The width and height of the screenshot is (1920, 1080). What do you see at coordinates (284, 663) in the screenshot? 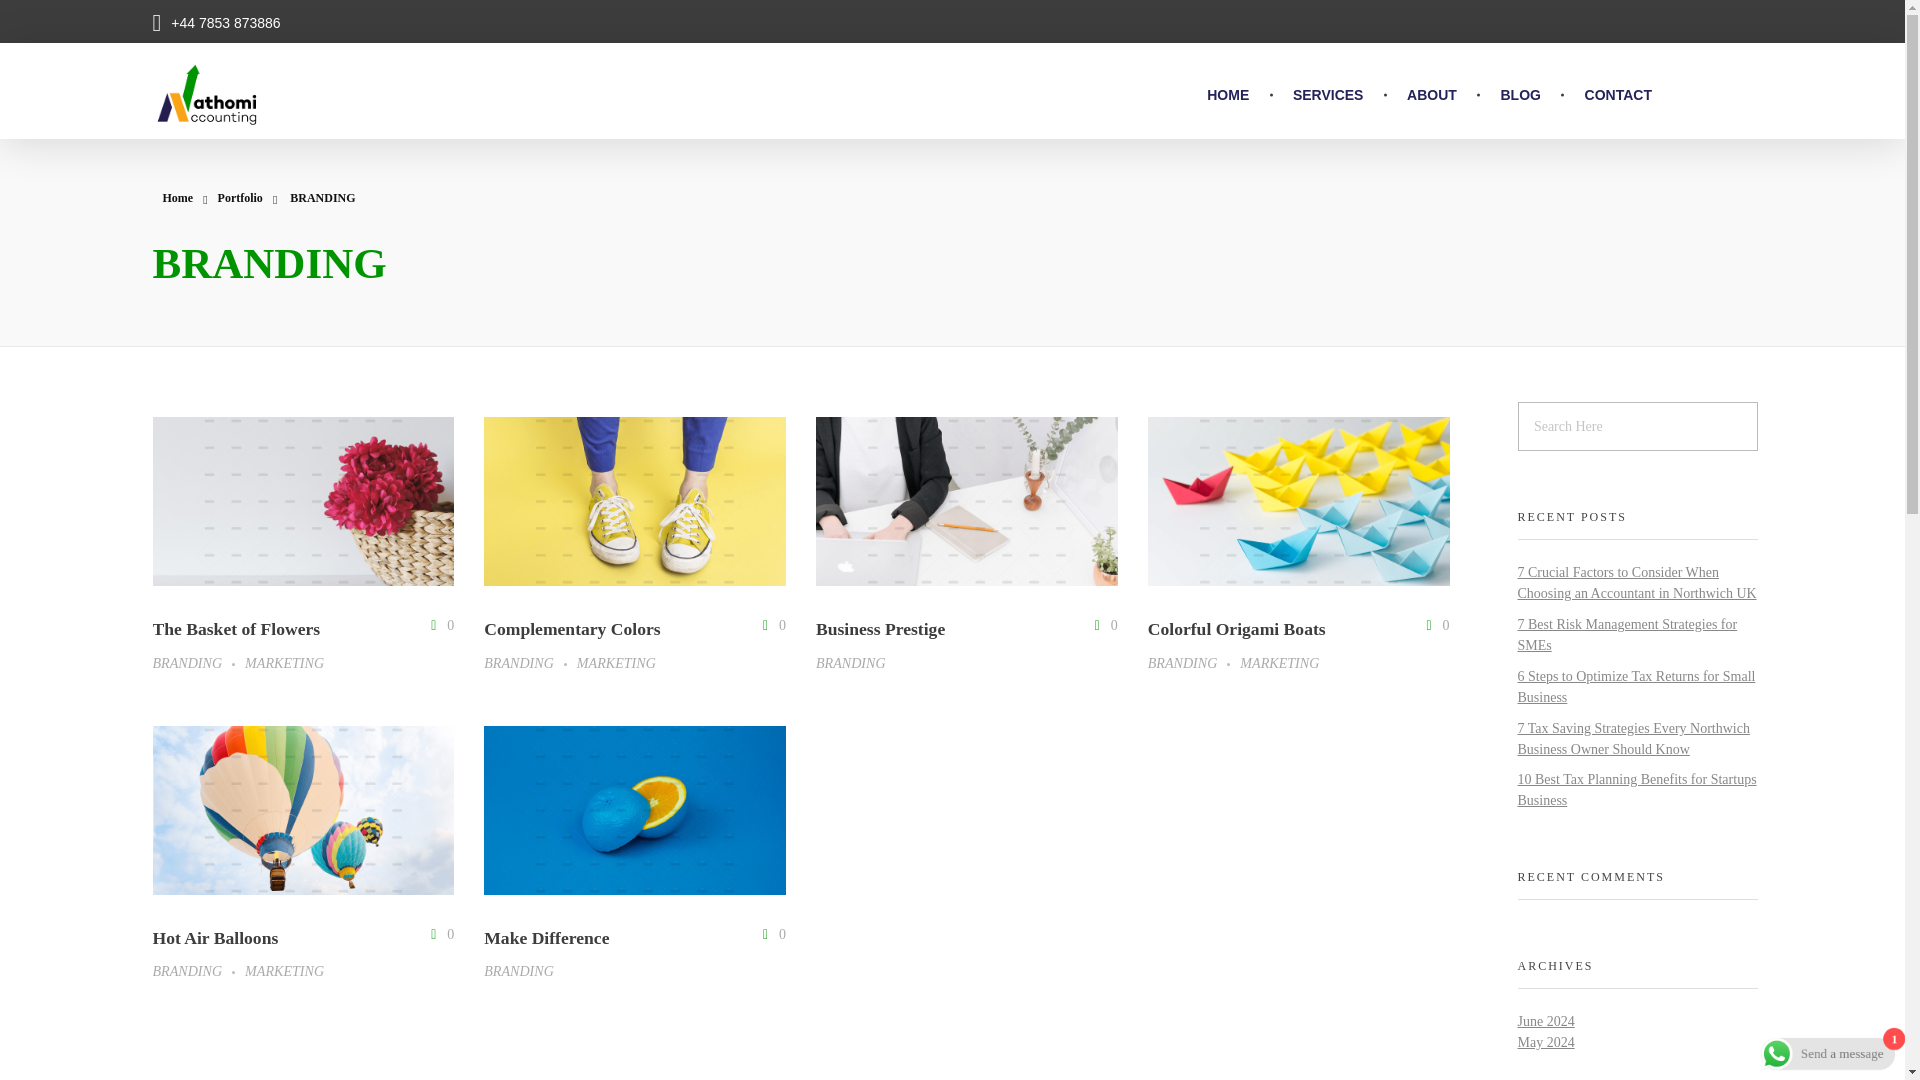
I see `MARKETING` at bounding box center [284, 663].